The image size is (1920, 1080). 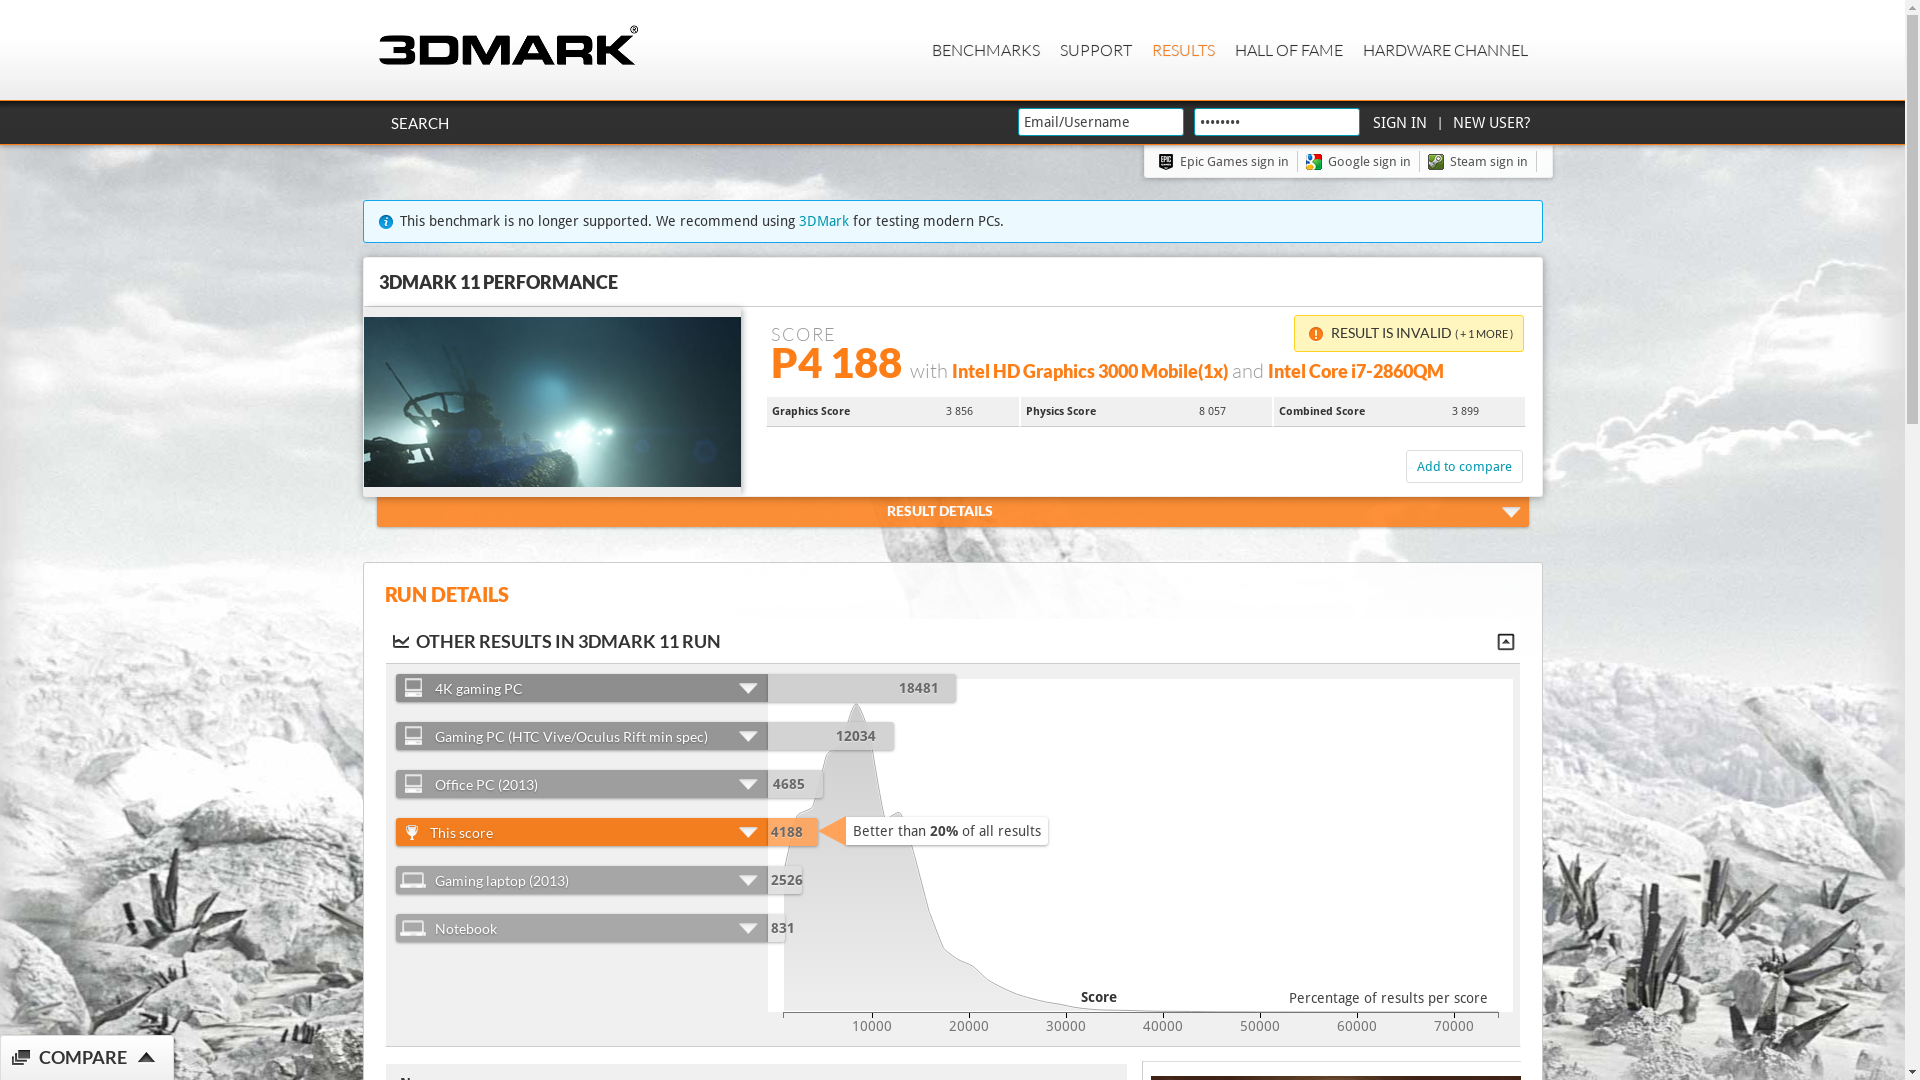 What do you see at coordinates (1096, 50) in the screenshot?
I see `SUPPORT` at bounding box center [1096, 50].